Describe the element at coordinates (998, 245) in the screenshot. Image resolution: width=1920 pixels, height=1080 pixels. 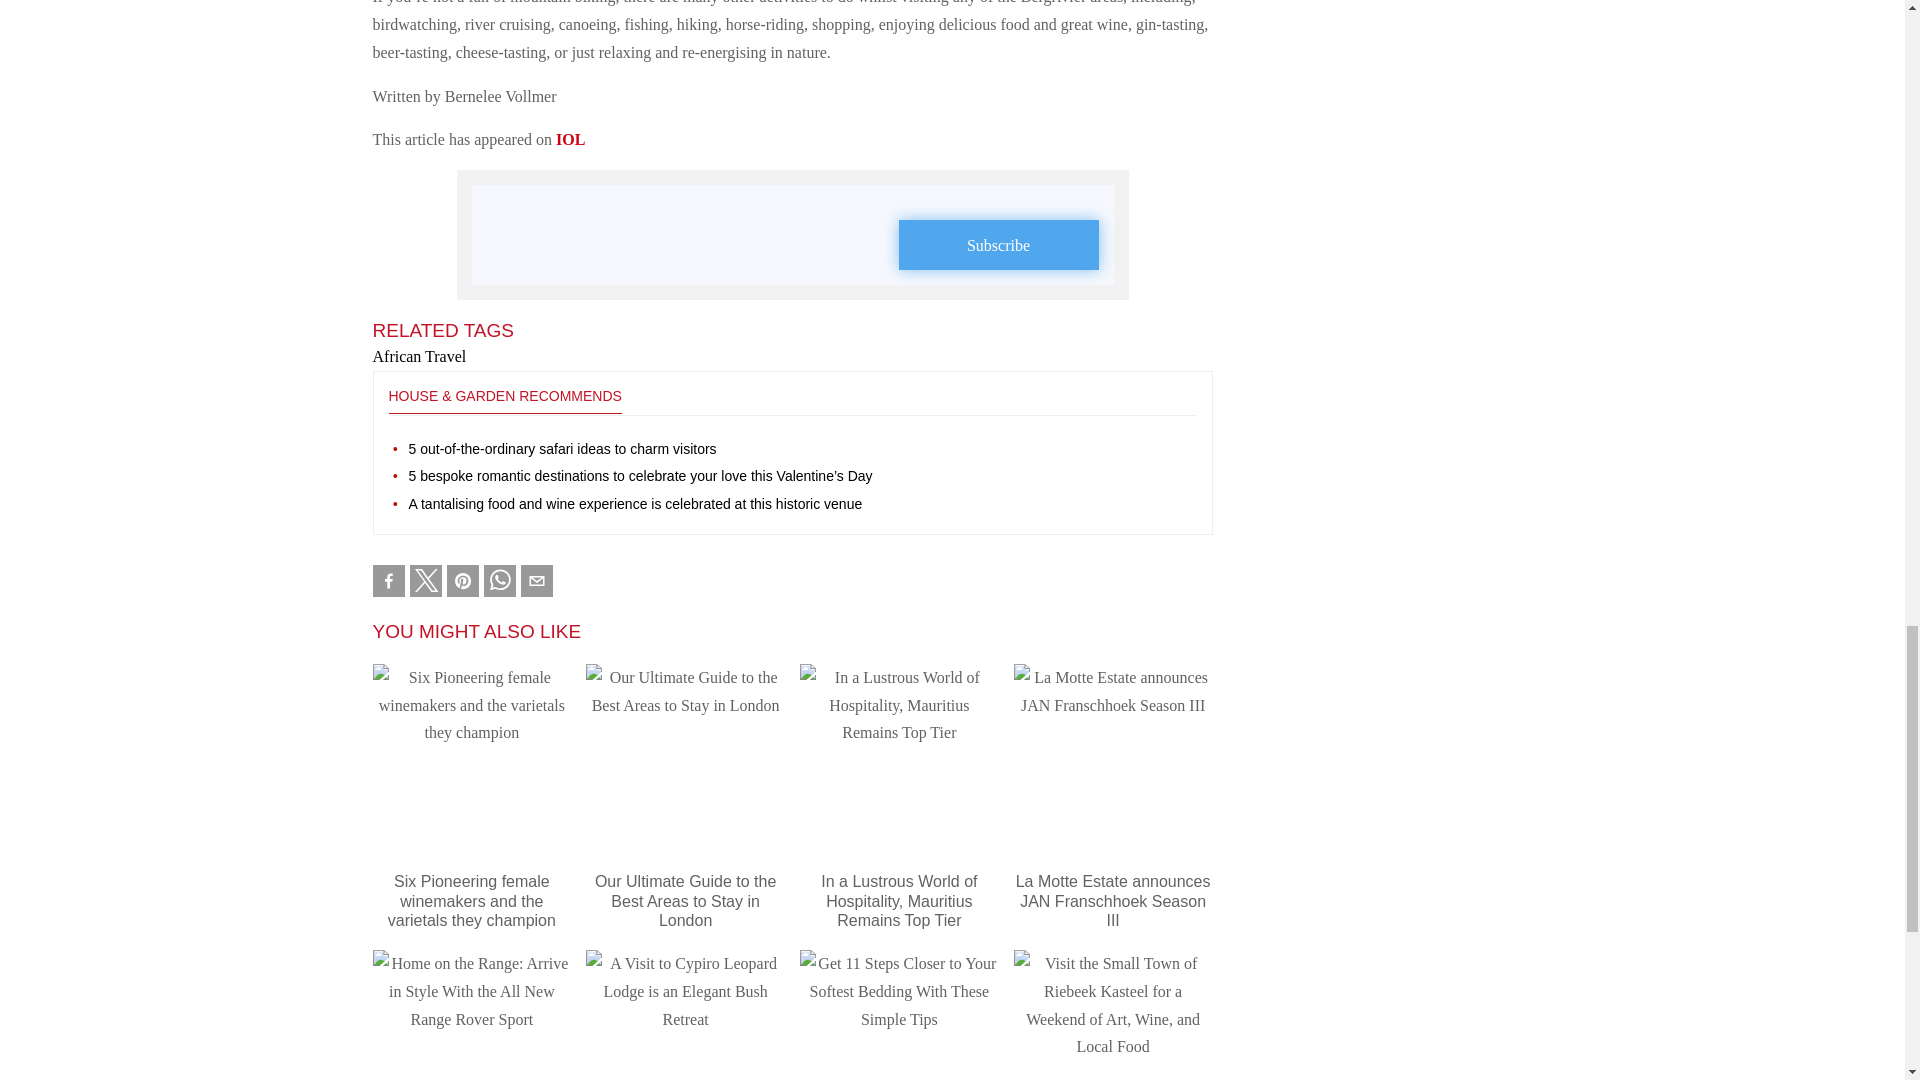
I see `Subscribe` at that location.